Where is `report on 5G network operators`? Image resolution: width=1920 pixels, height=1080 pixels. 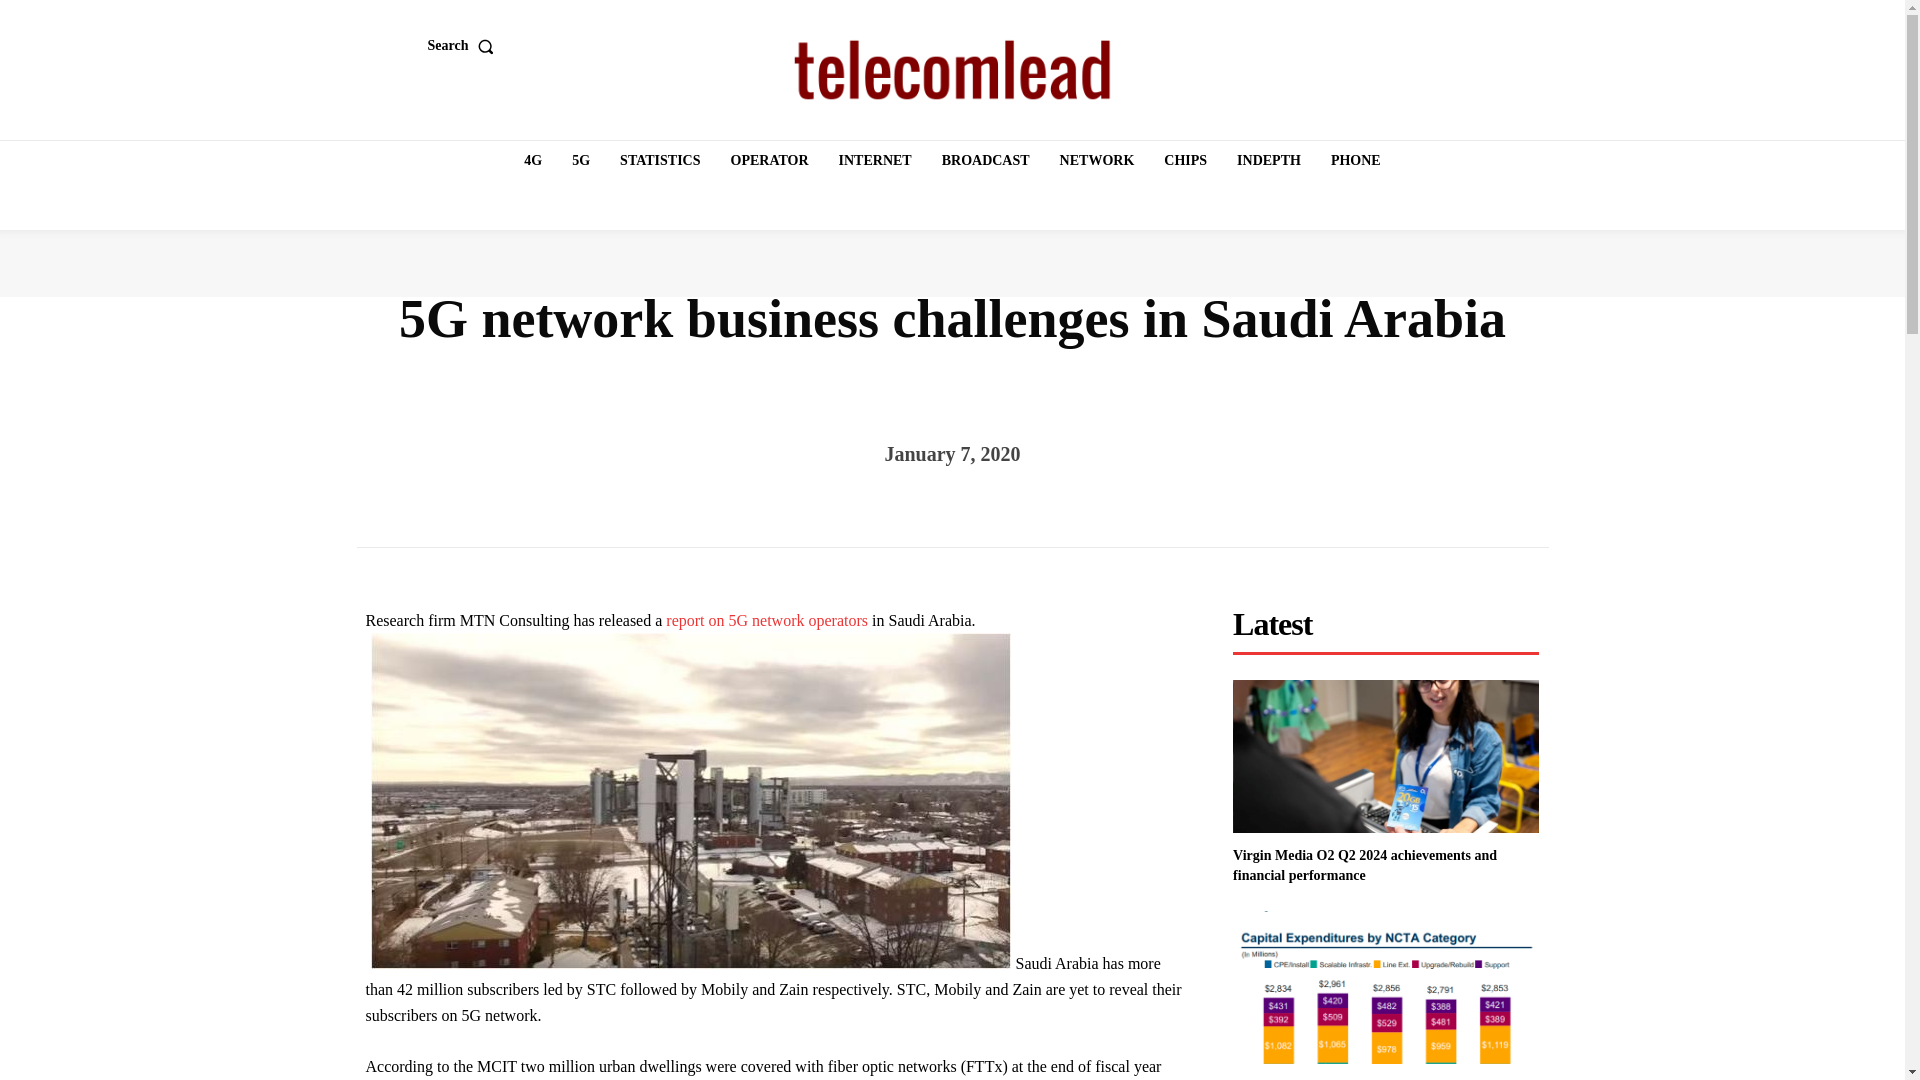
report on 5G network operators is located at coordinates (766, 620).